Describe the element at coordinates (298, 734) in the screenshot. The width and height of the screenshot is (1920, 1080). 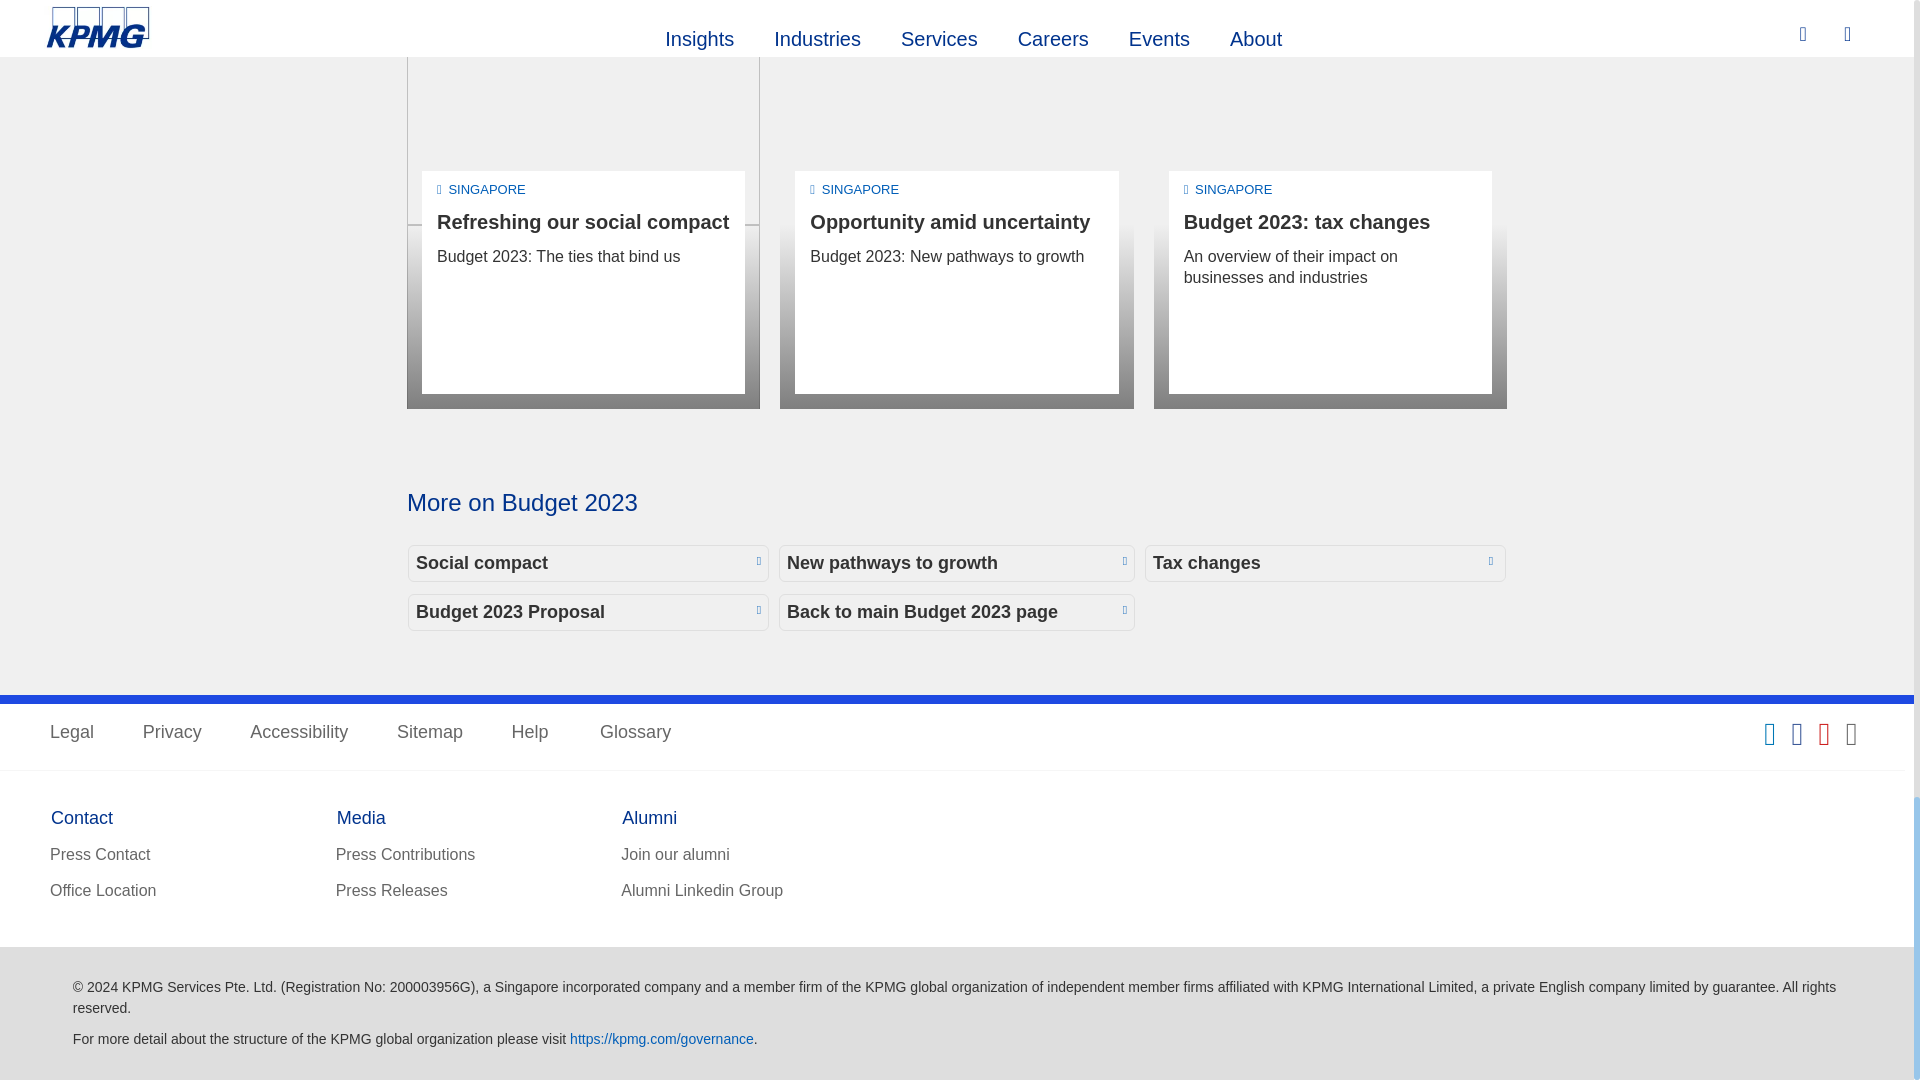
I see `Accessibility` at that location.